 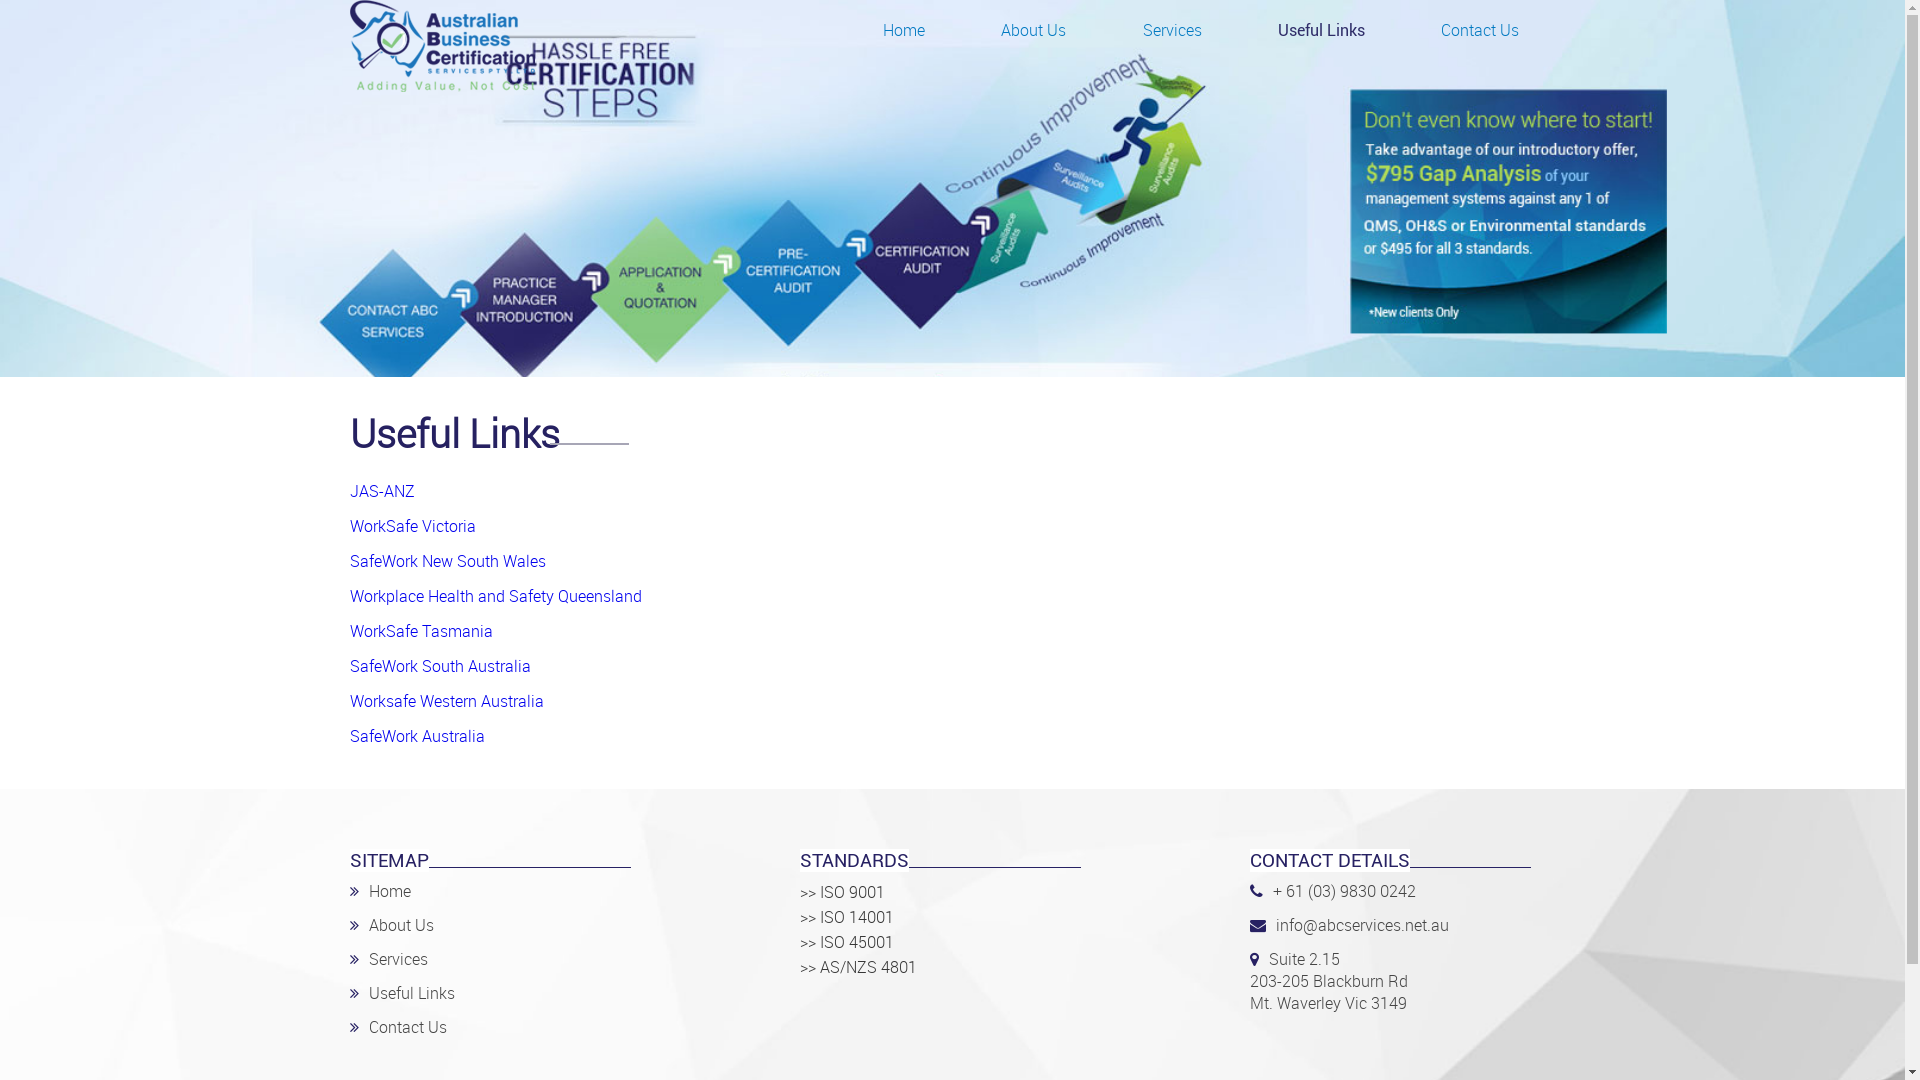 What do you see at coordinates (413, 526) in the screenshot?
I see `WorkSafe Victoria` at bounding box center [413, 526].